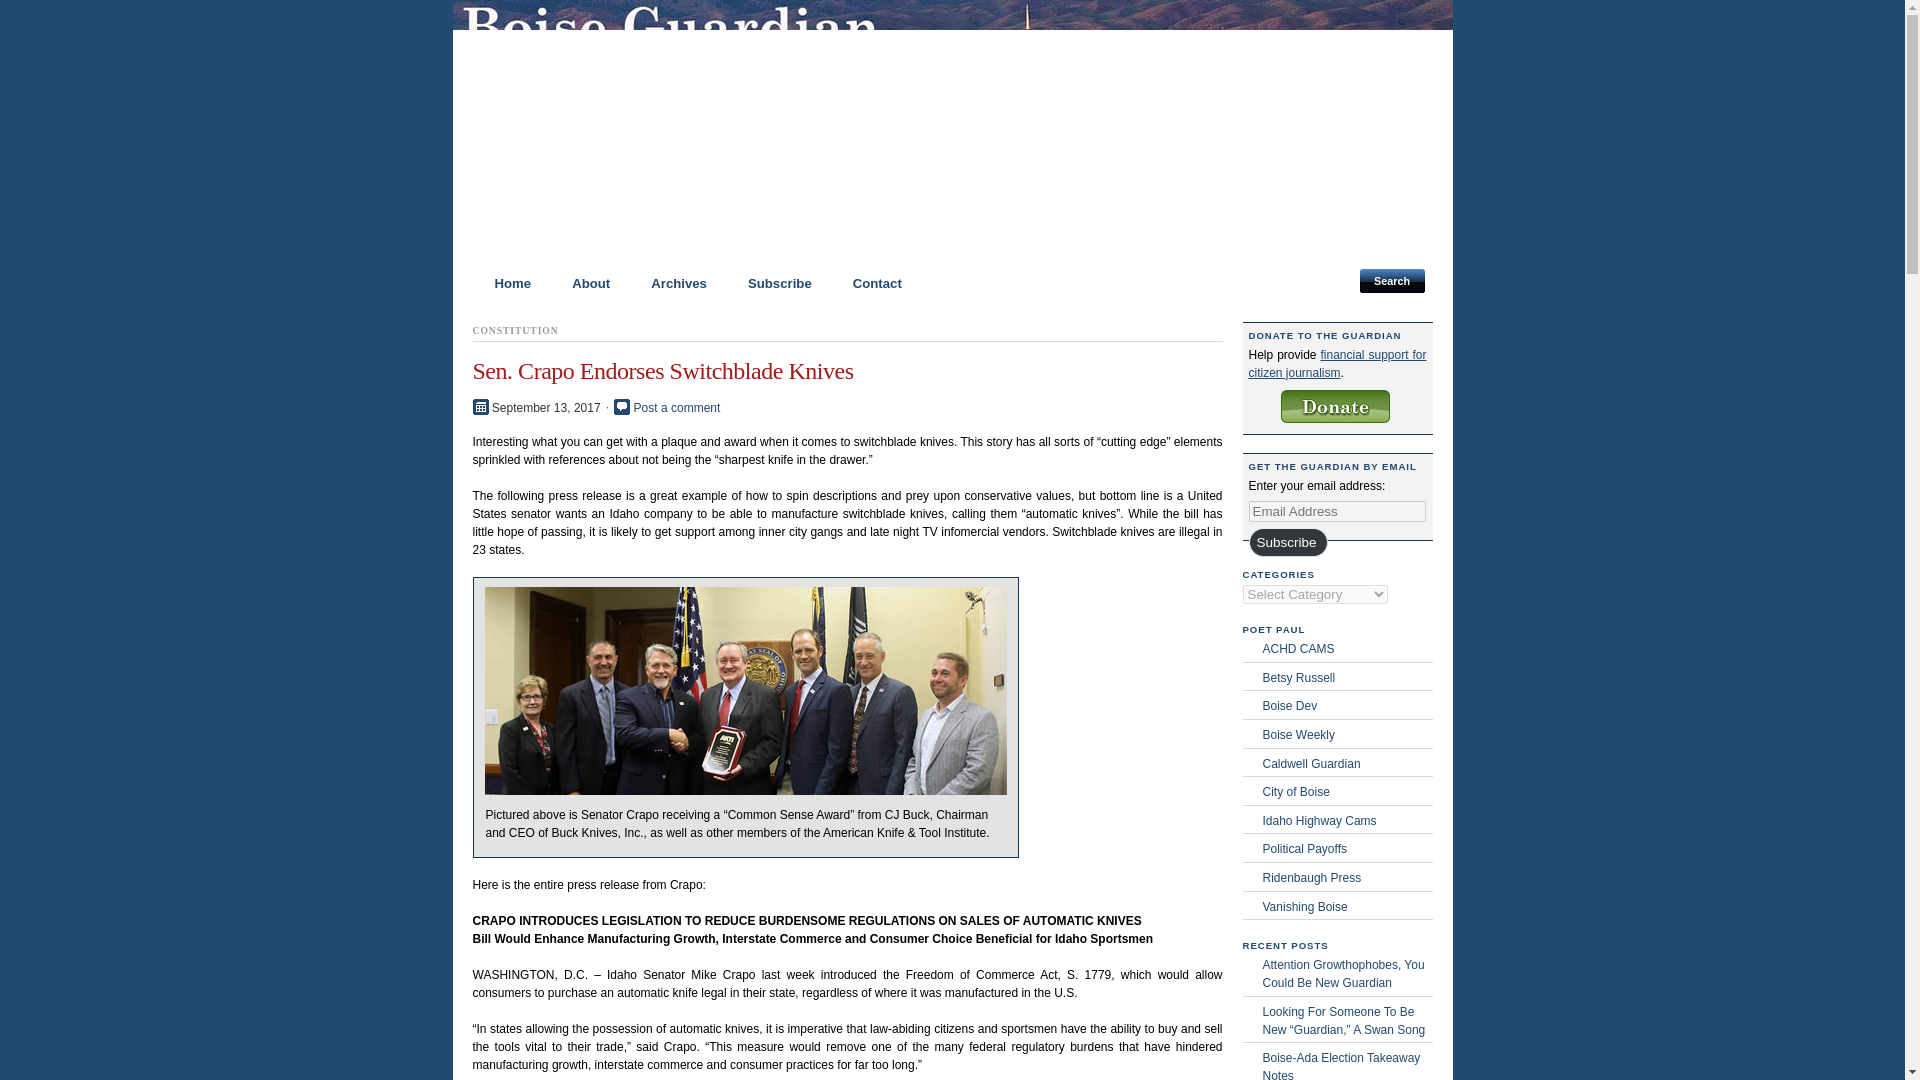 The height and width of the screenshot is (1080, 1920). Describe the element at coordinates (1346, 878) in the screenshot. I see `Ridenbaugh Press` at that location.